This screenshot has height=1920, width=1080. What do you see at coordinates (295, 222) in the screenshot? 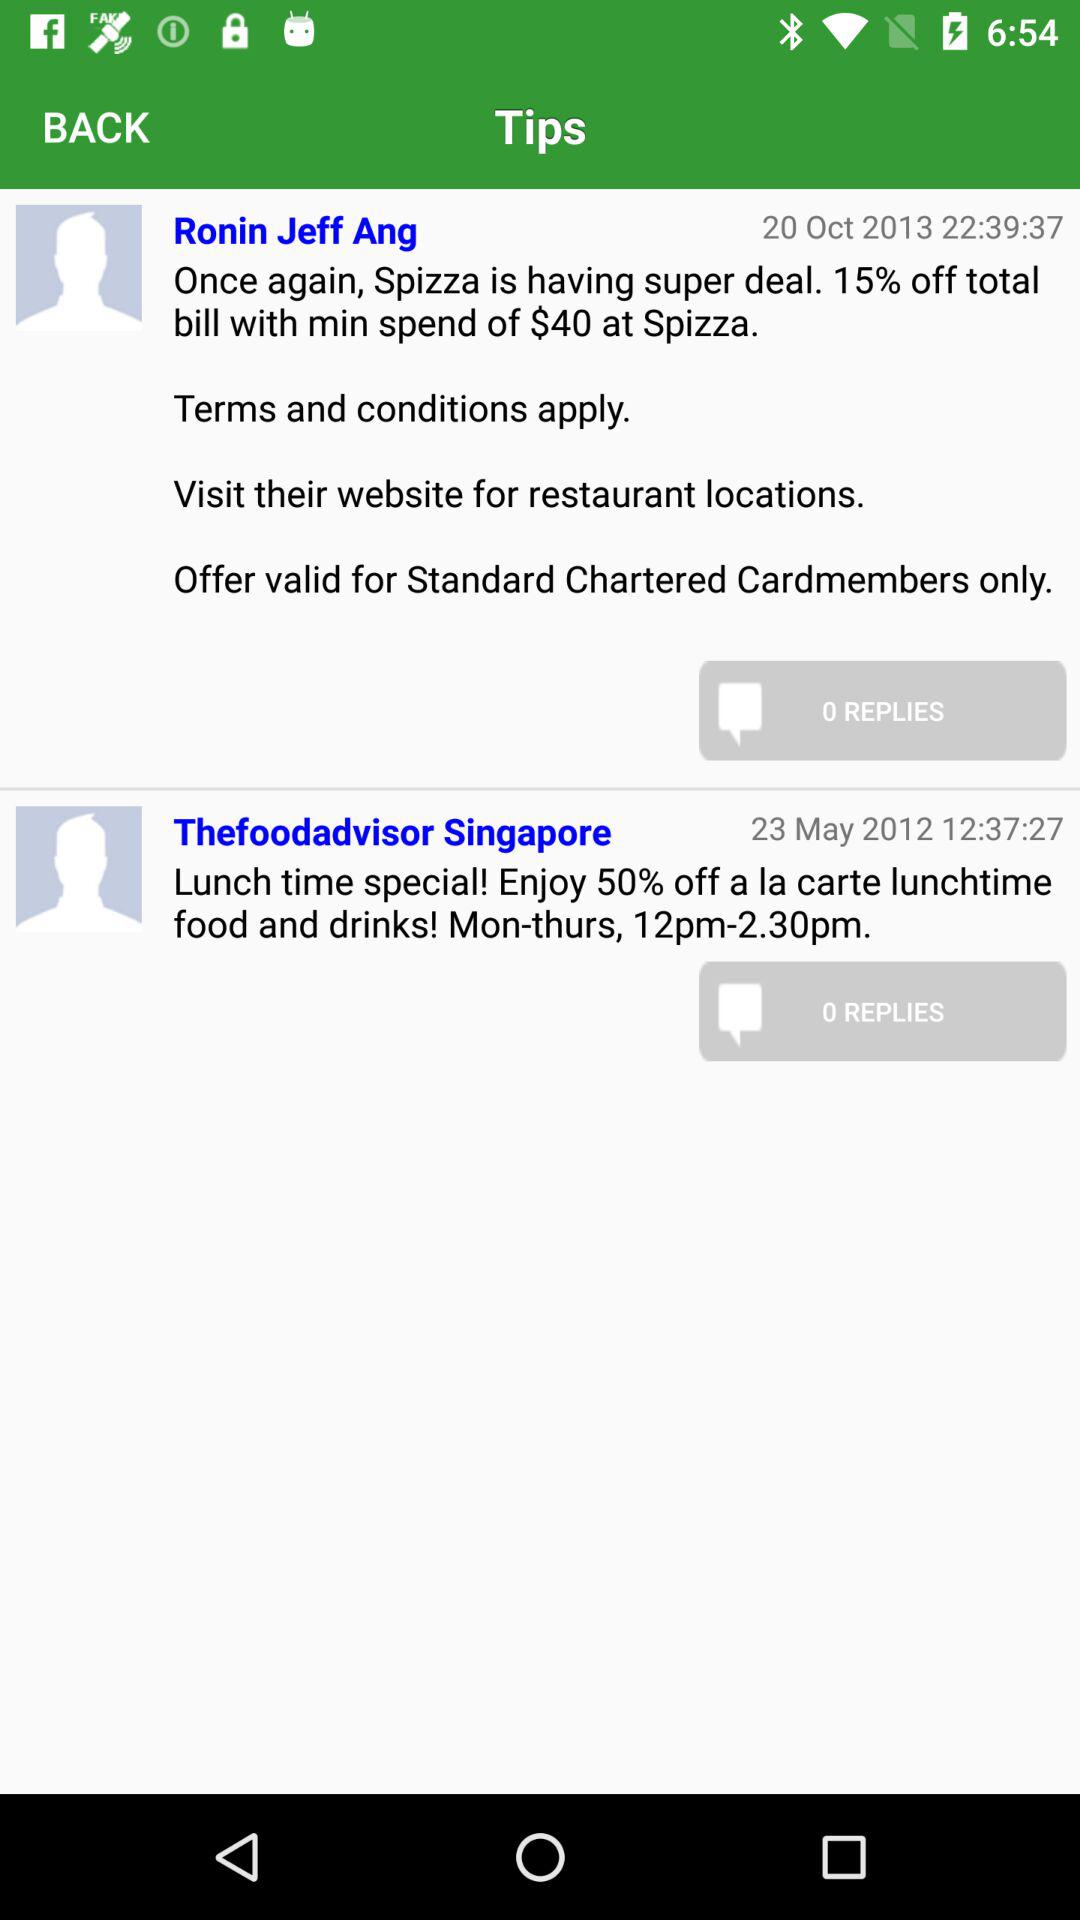
I see `launch ronin jeff ang` at bounding box center [295, 222].